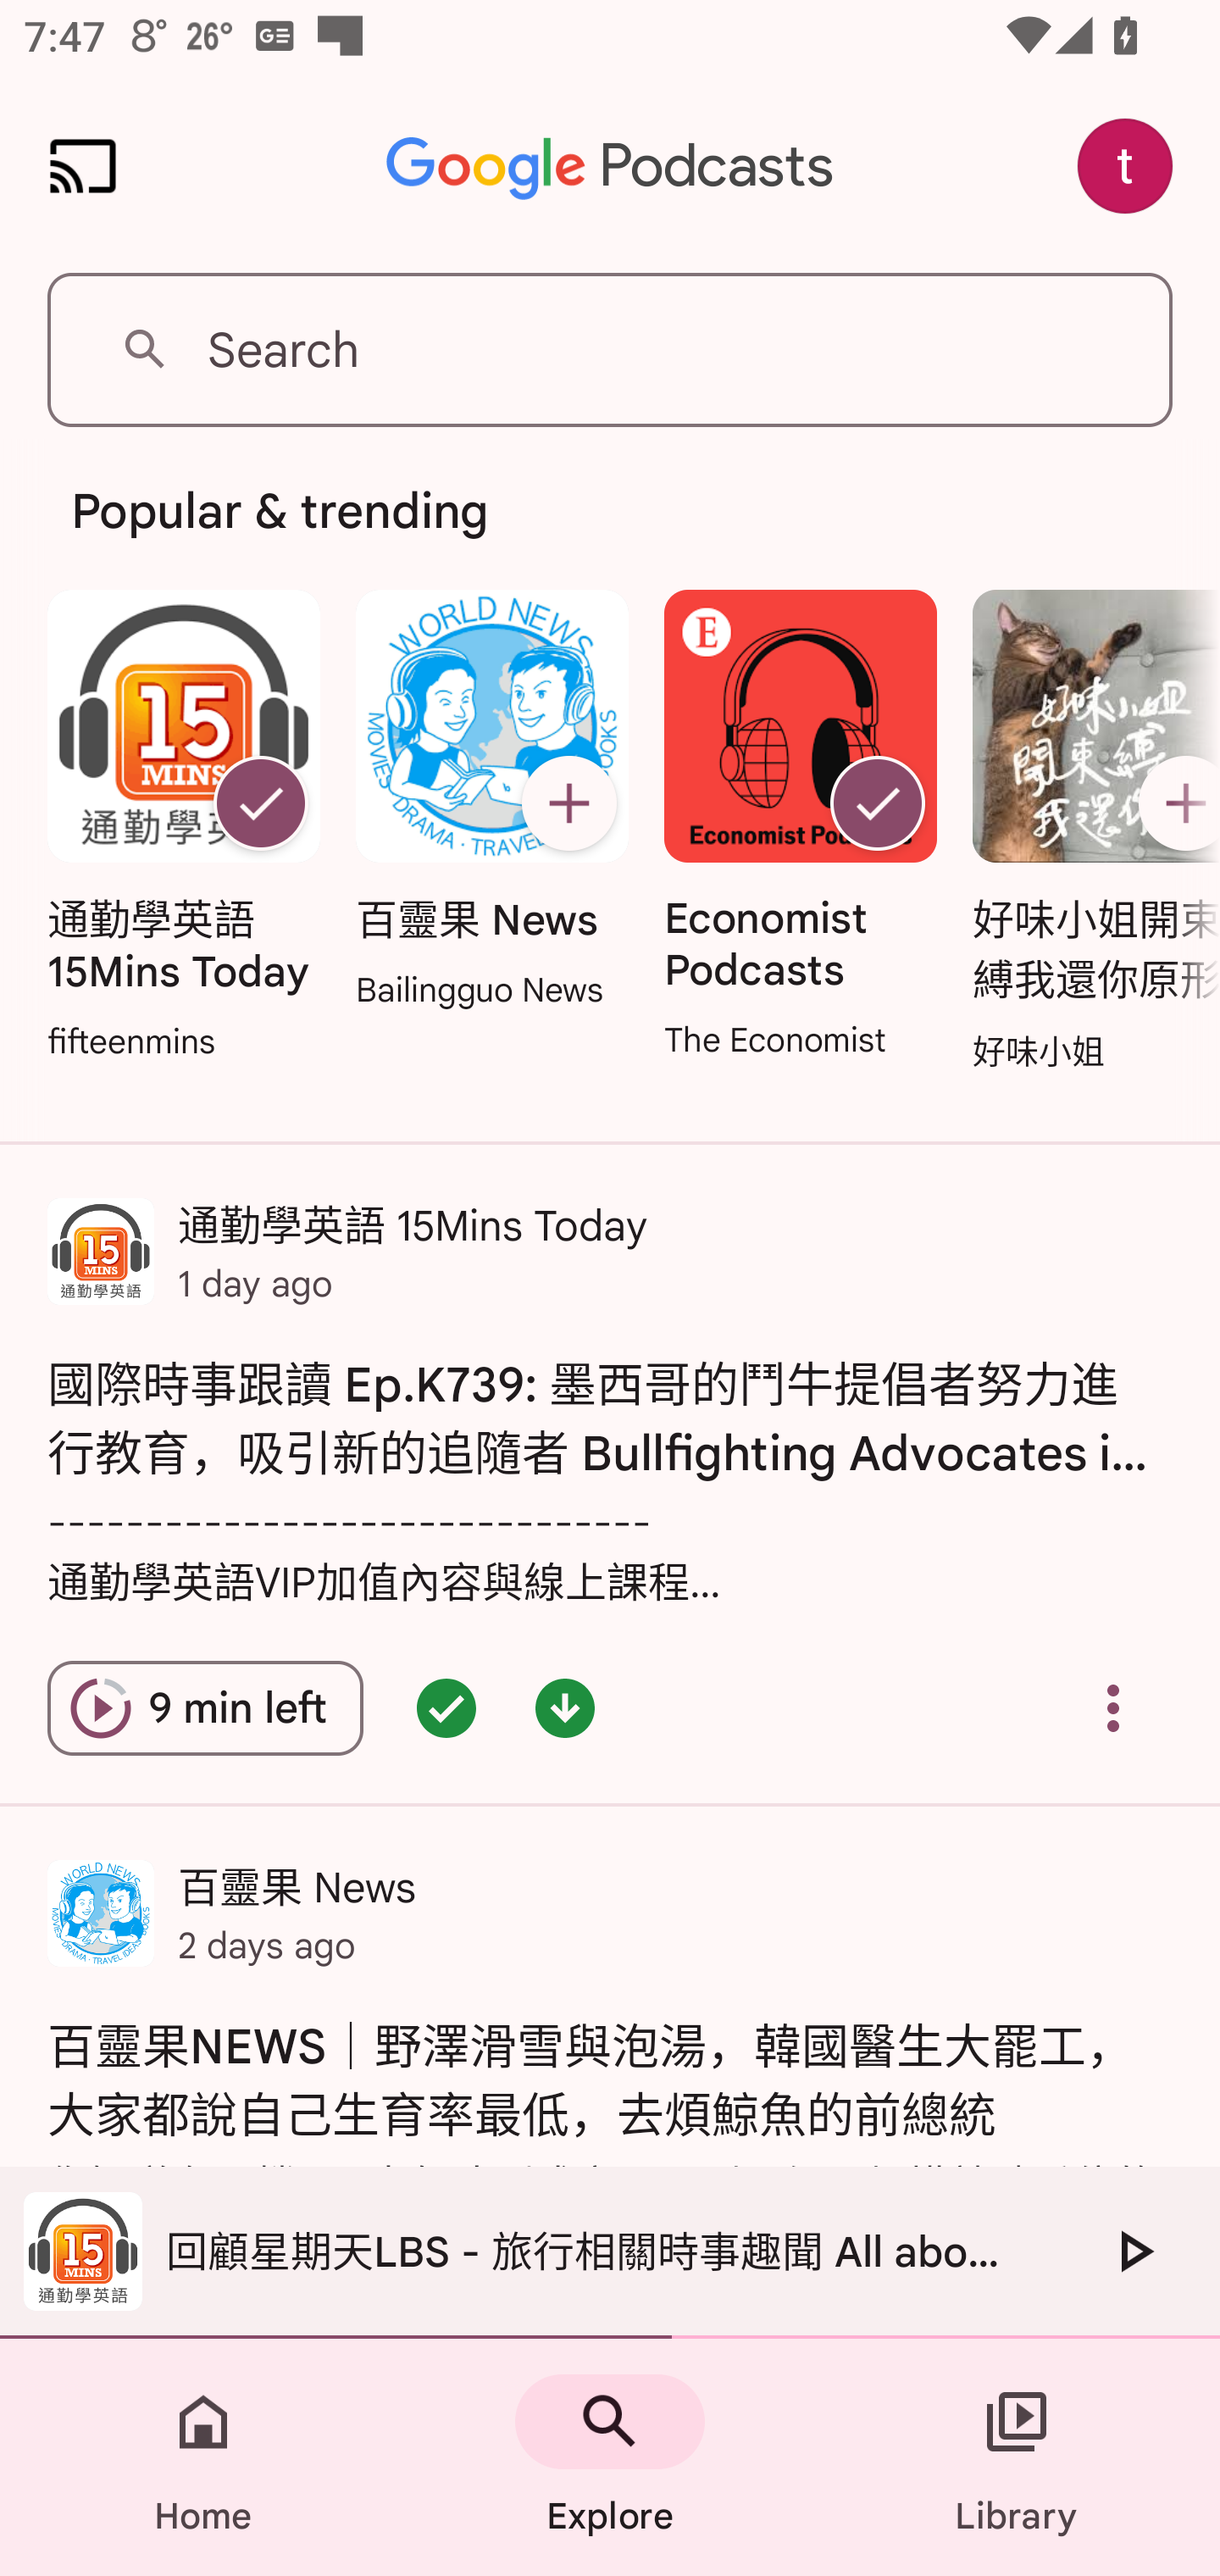  Describe the element at coordinates (1017, 2457) in the screenshot. I see `Library` at that location.